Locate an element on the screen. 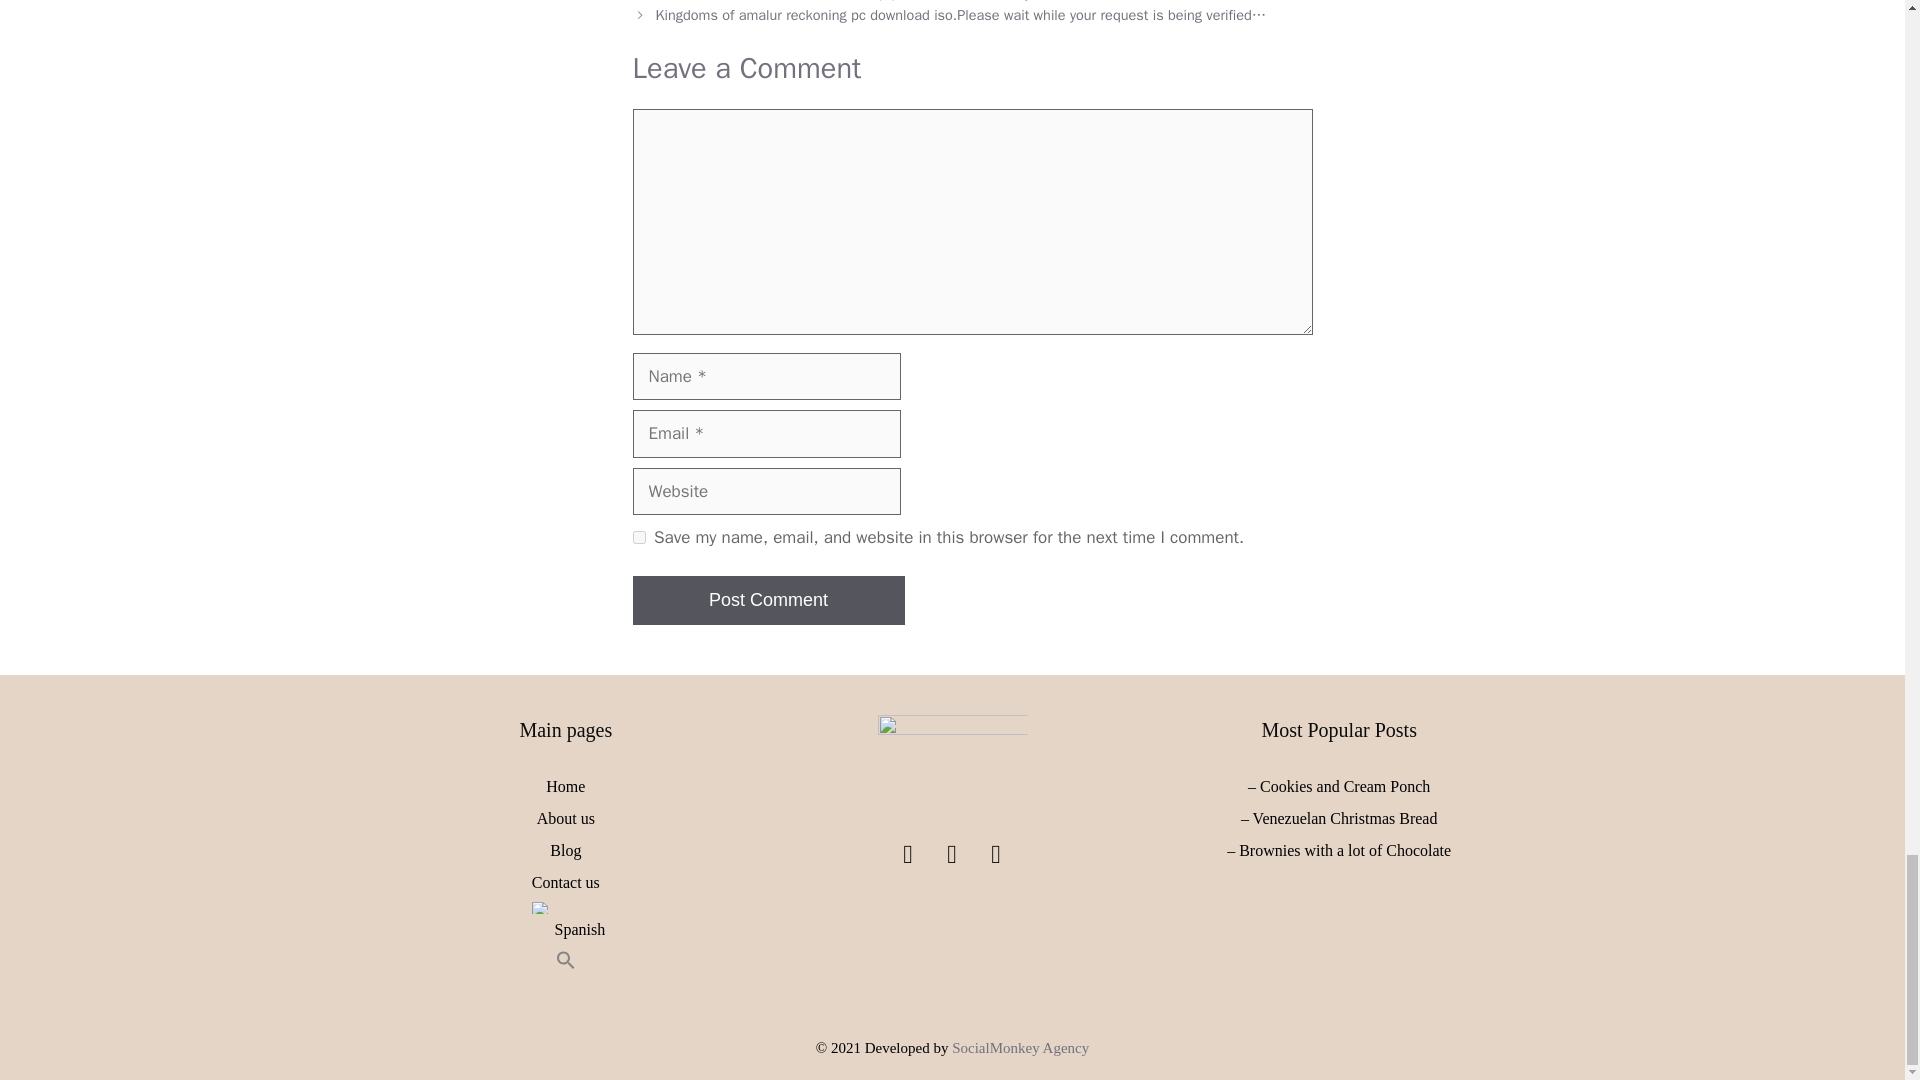  yes is located at coordinates (638, 538).